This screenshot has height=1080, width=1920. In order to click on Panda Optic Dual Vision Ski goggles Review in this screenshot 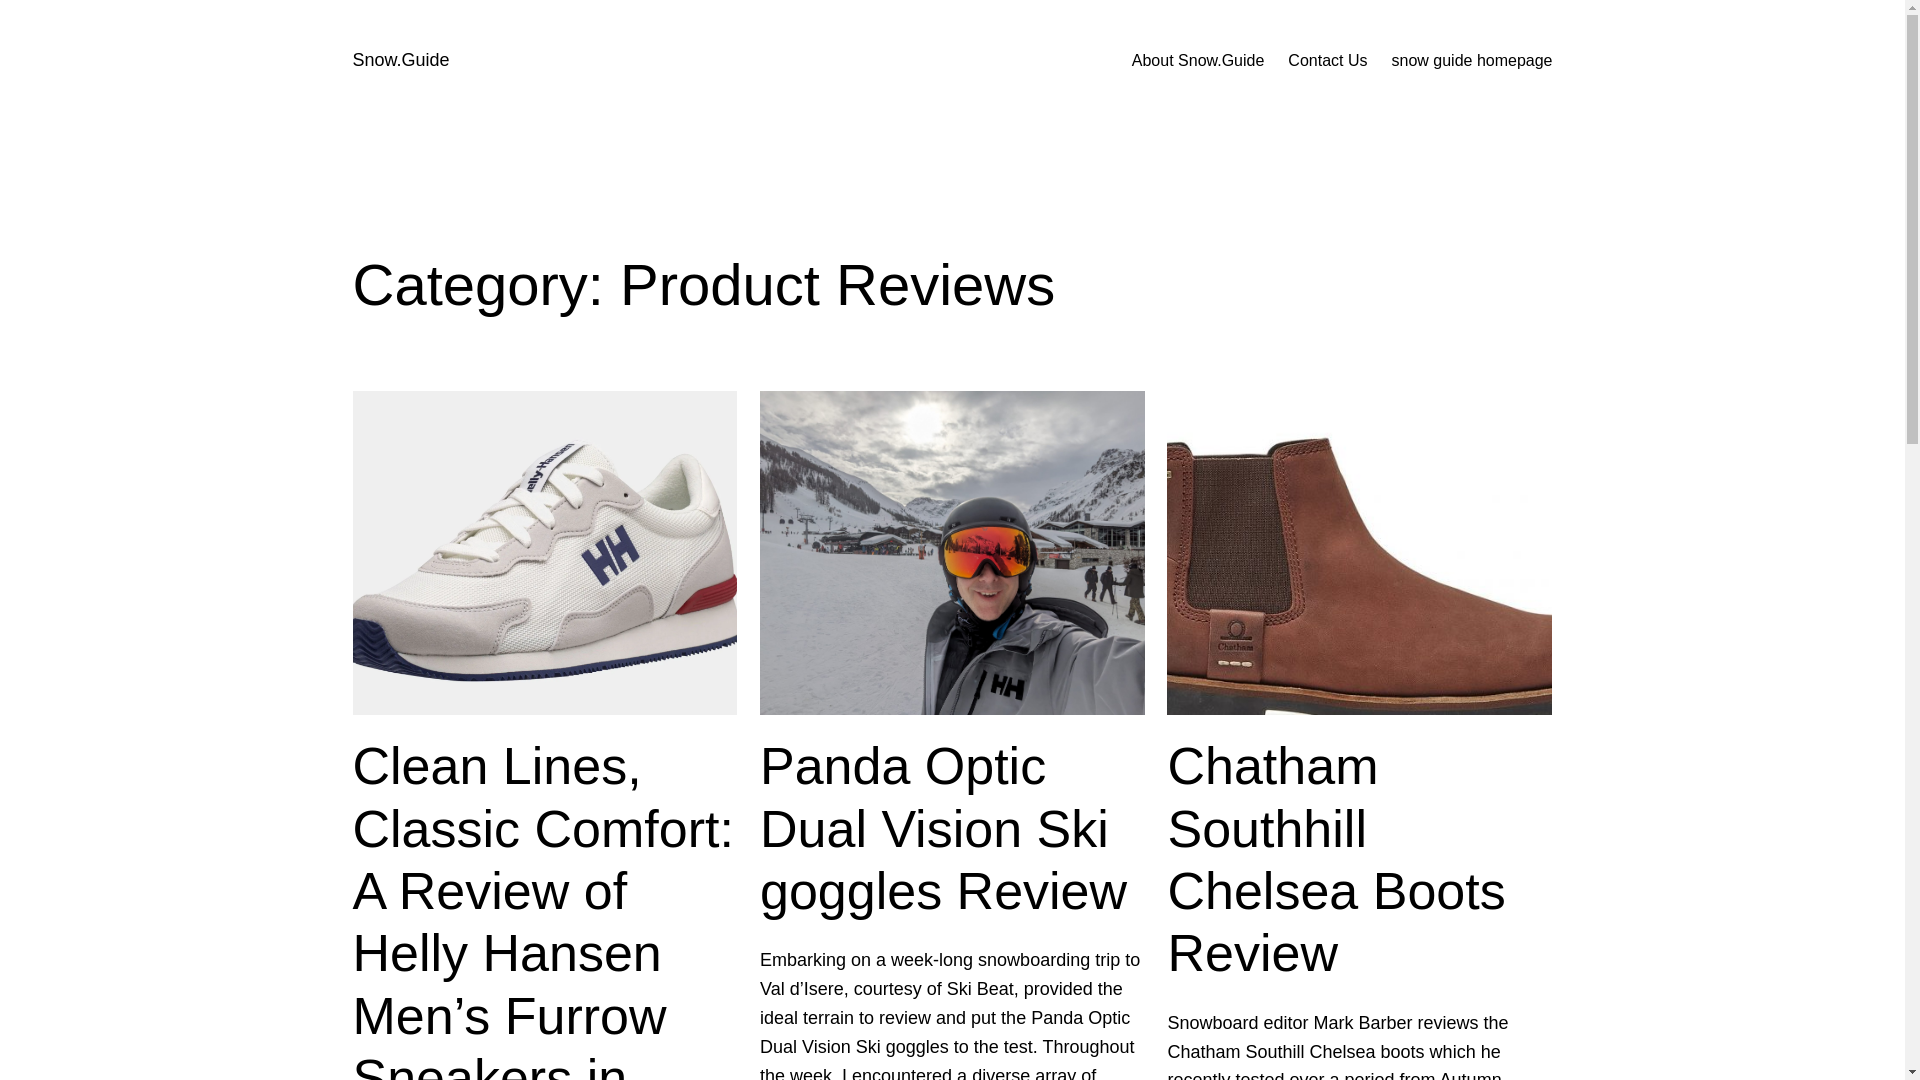, I will do `click(952, 828)`.